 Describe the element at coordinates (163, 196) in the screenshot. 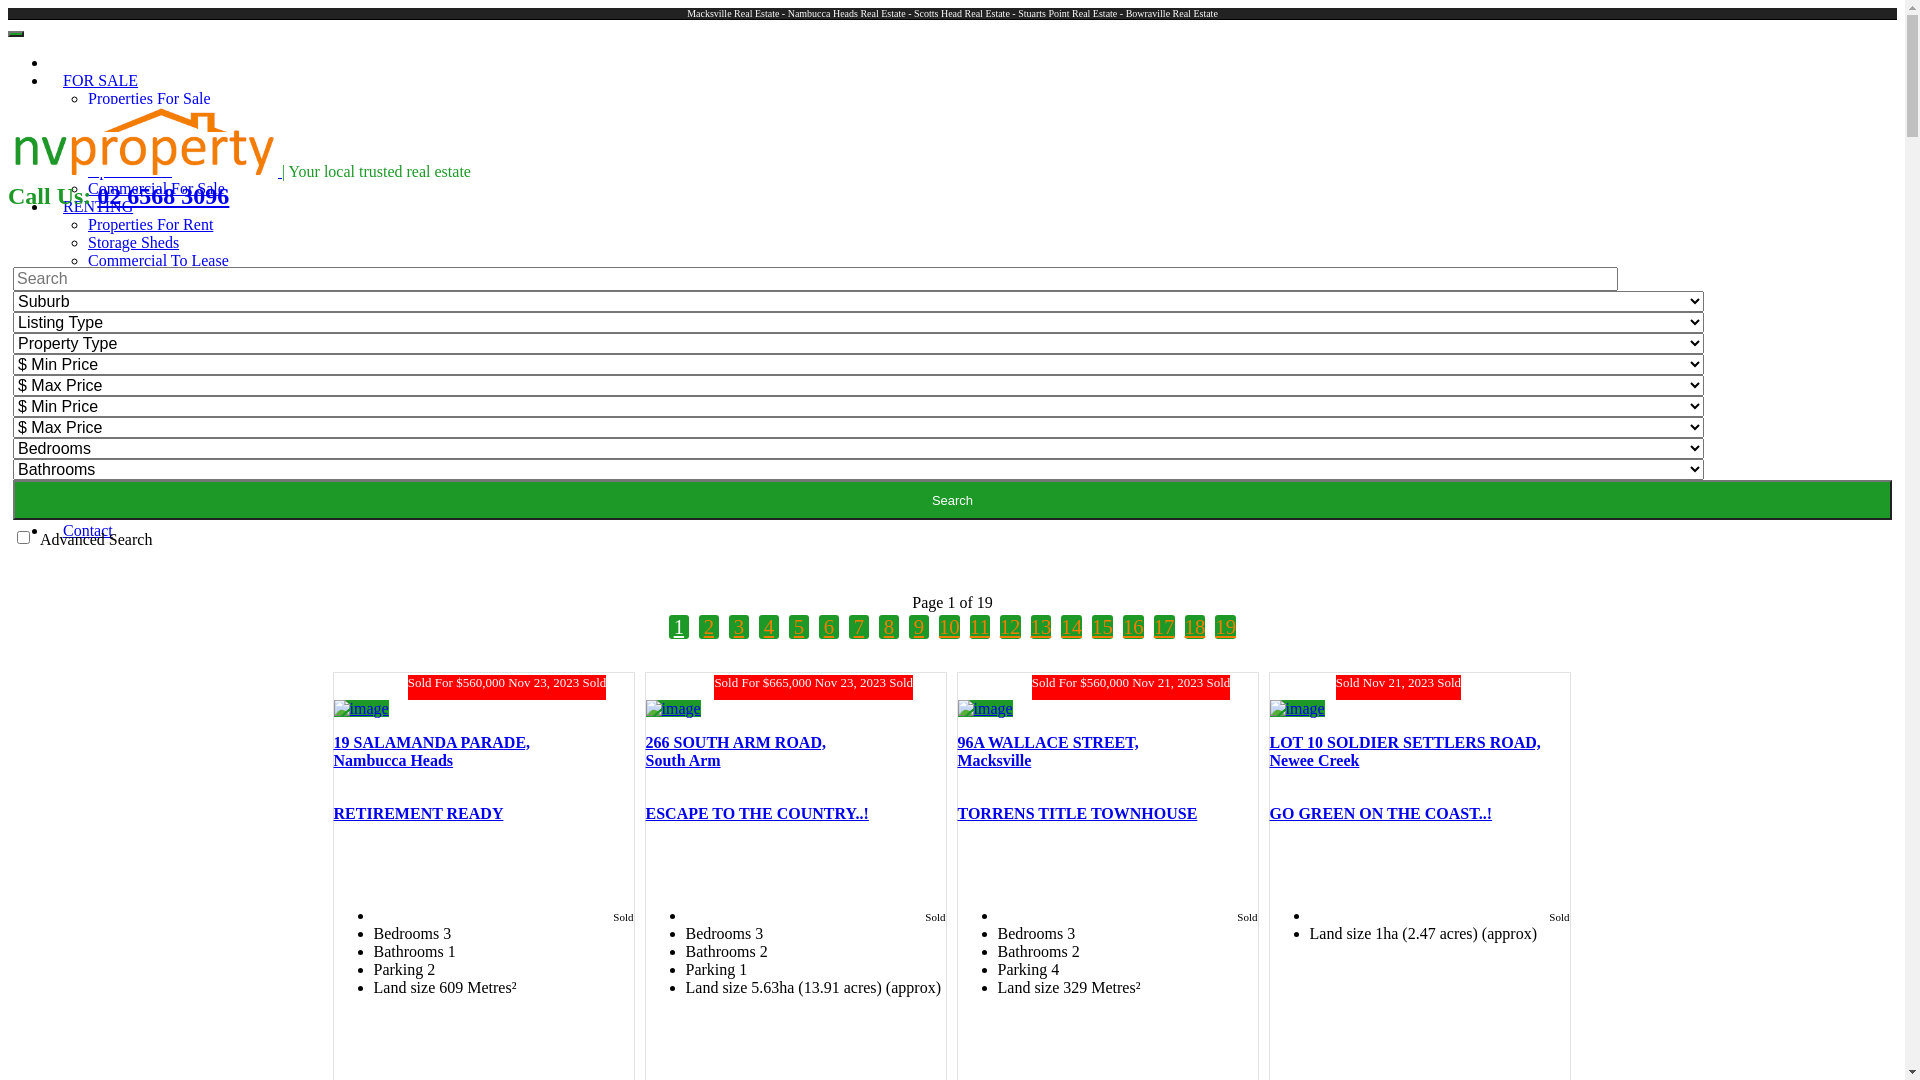

I see `02 6568 3096` at that location.